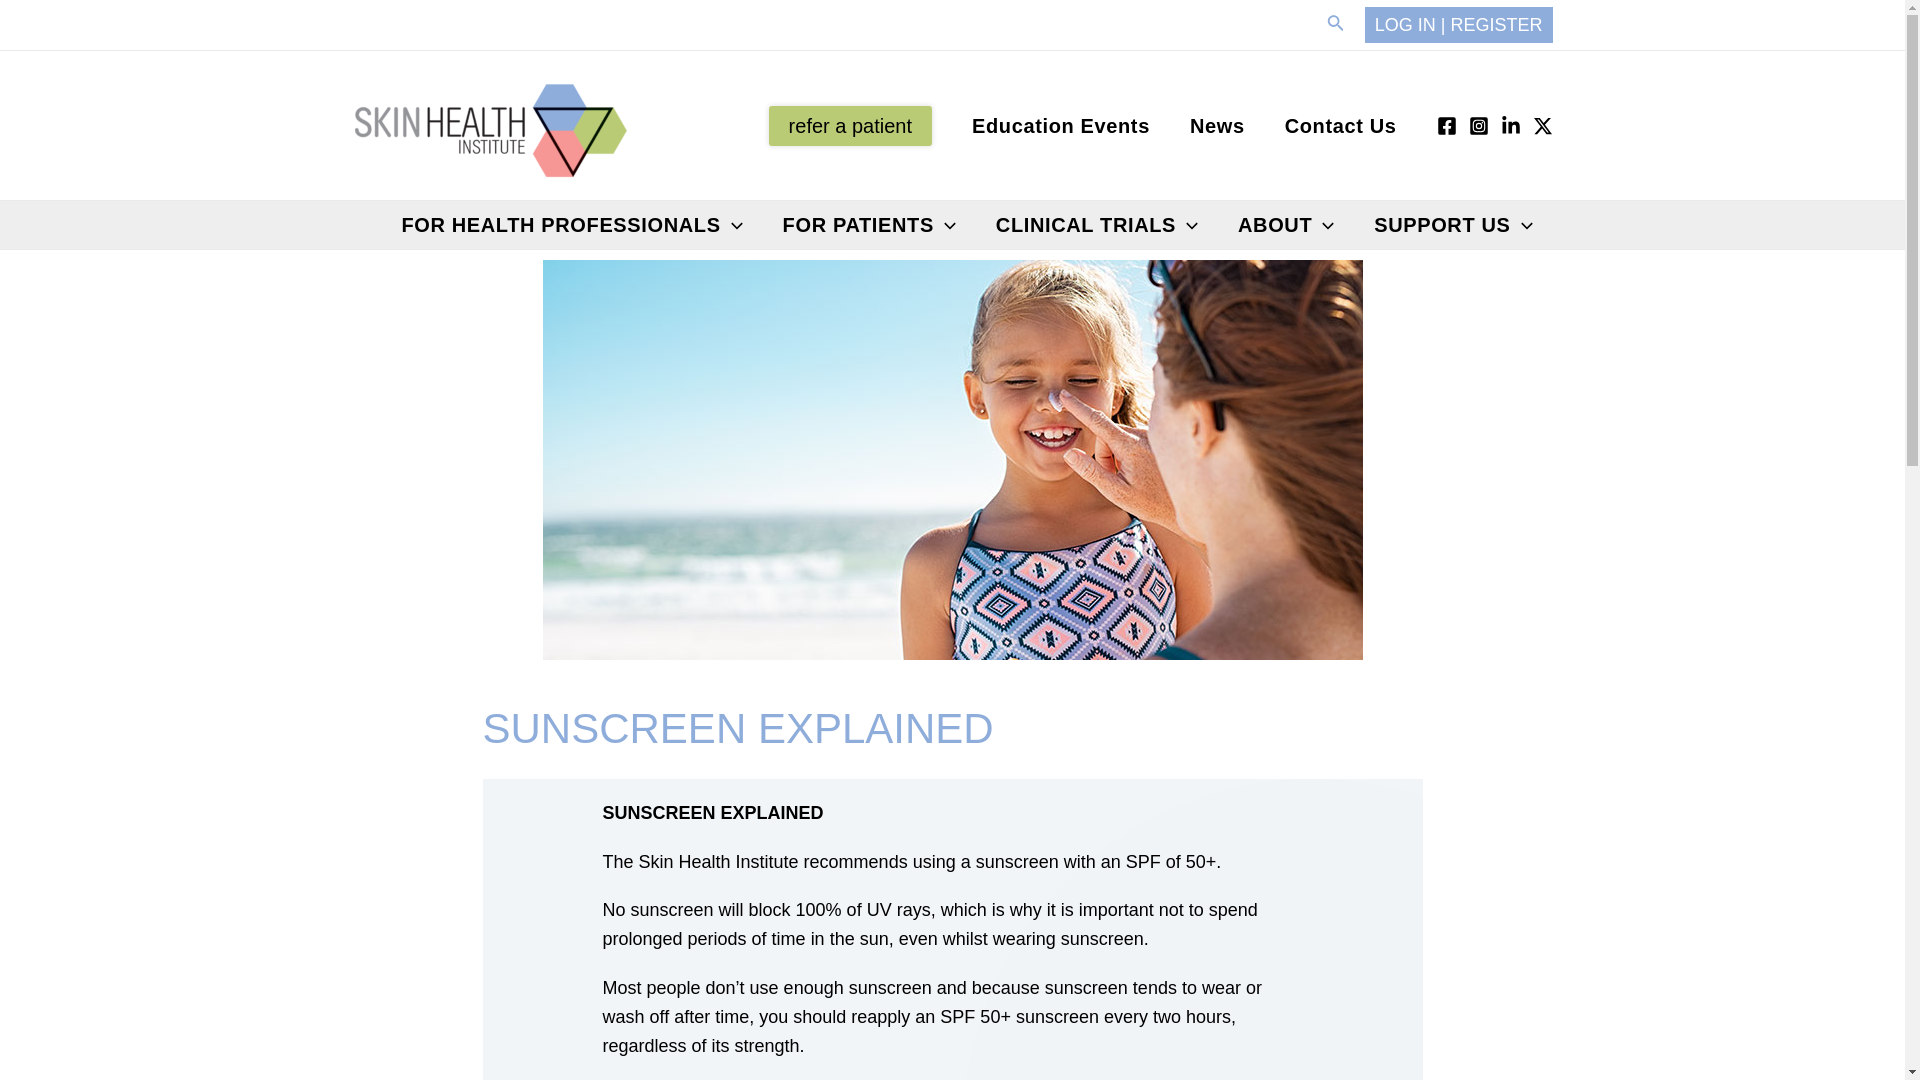 The width and height of the screenshot is (1920, 1080). I want to click on FOR HEALTH PROFESSIONALS, so click(571, 224).